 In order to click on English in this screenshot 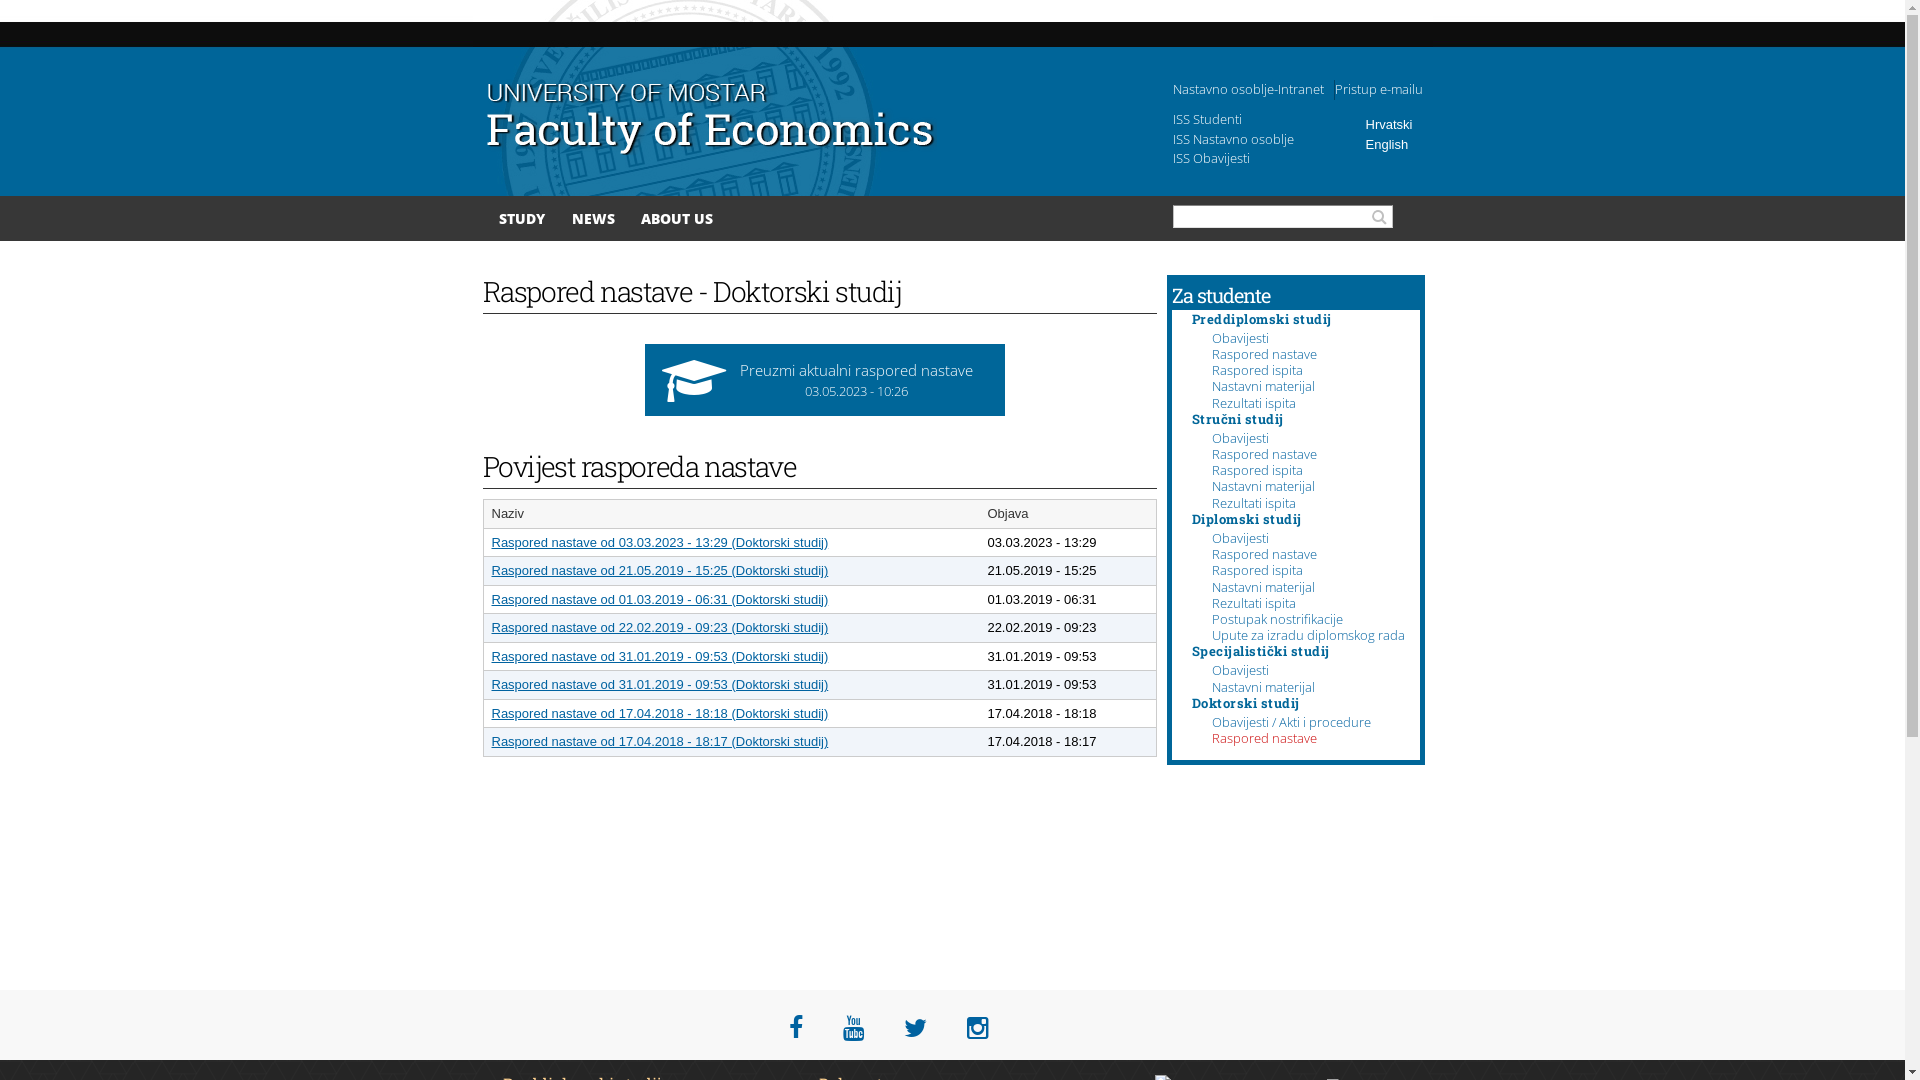, I will do `click(1388, 144)`.